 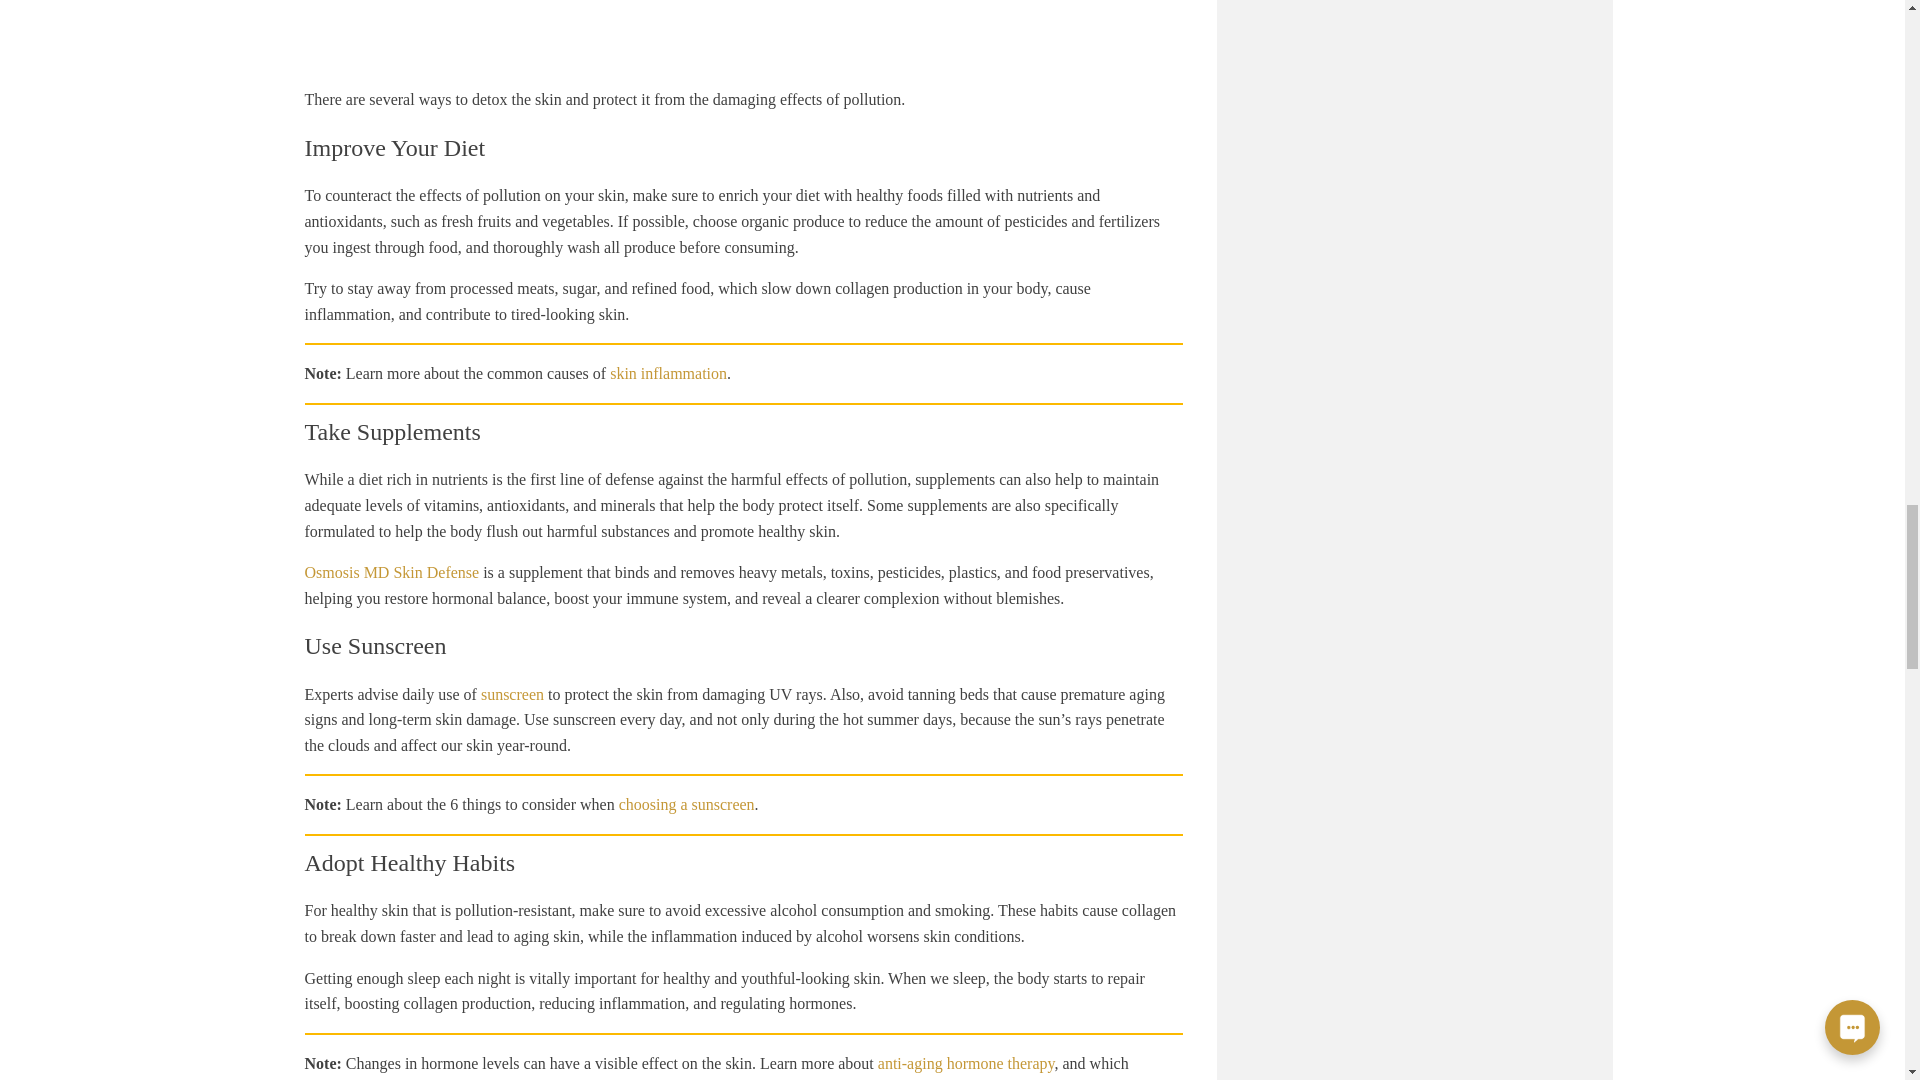 I want to click on skin inflammation, so click(x=668, y=374).